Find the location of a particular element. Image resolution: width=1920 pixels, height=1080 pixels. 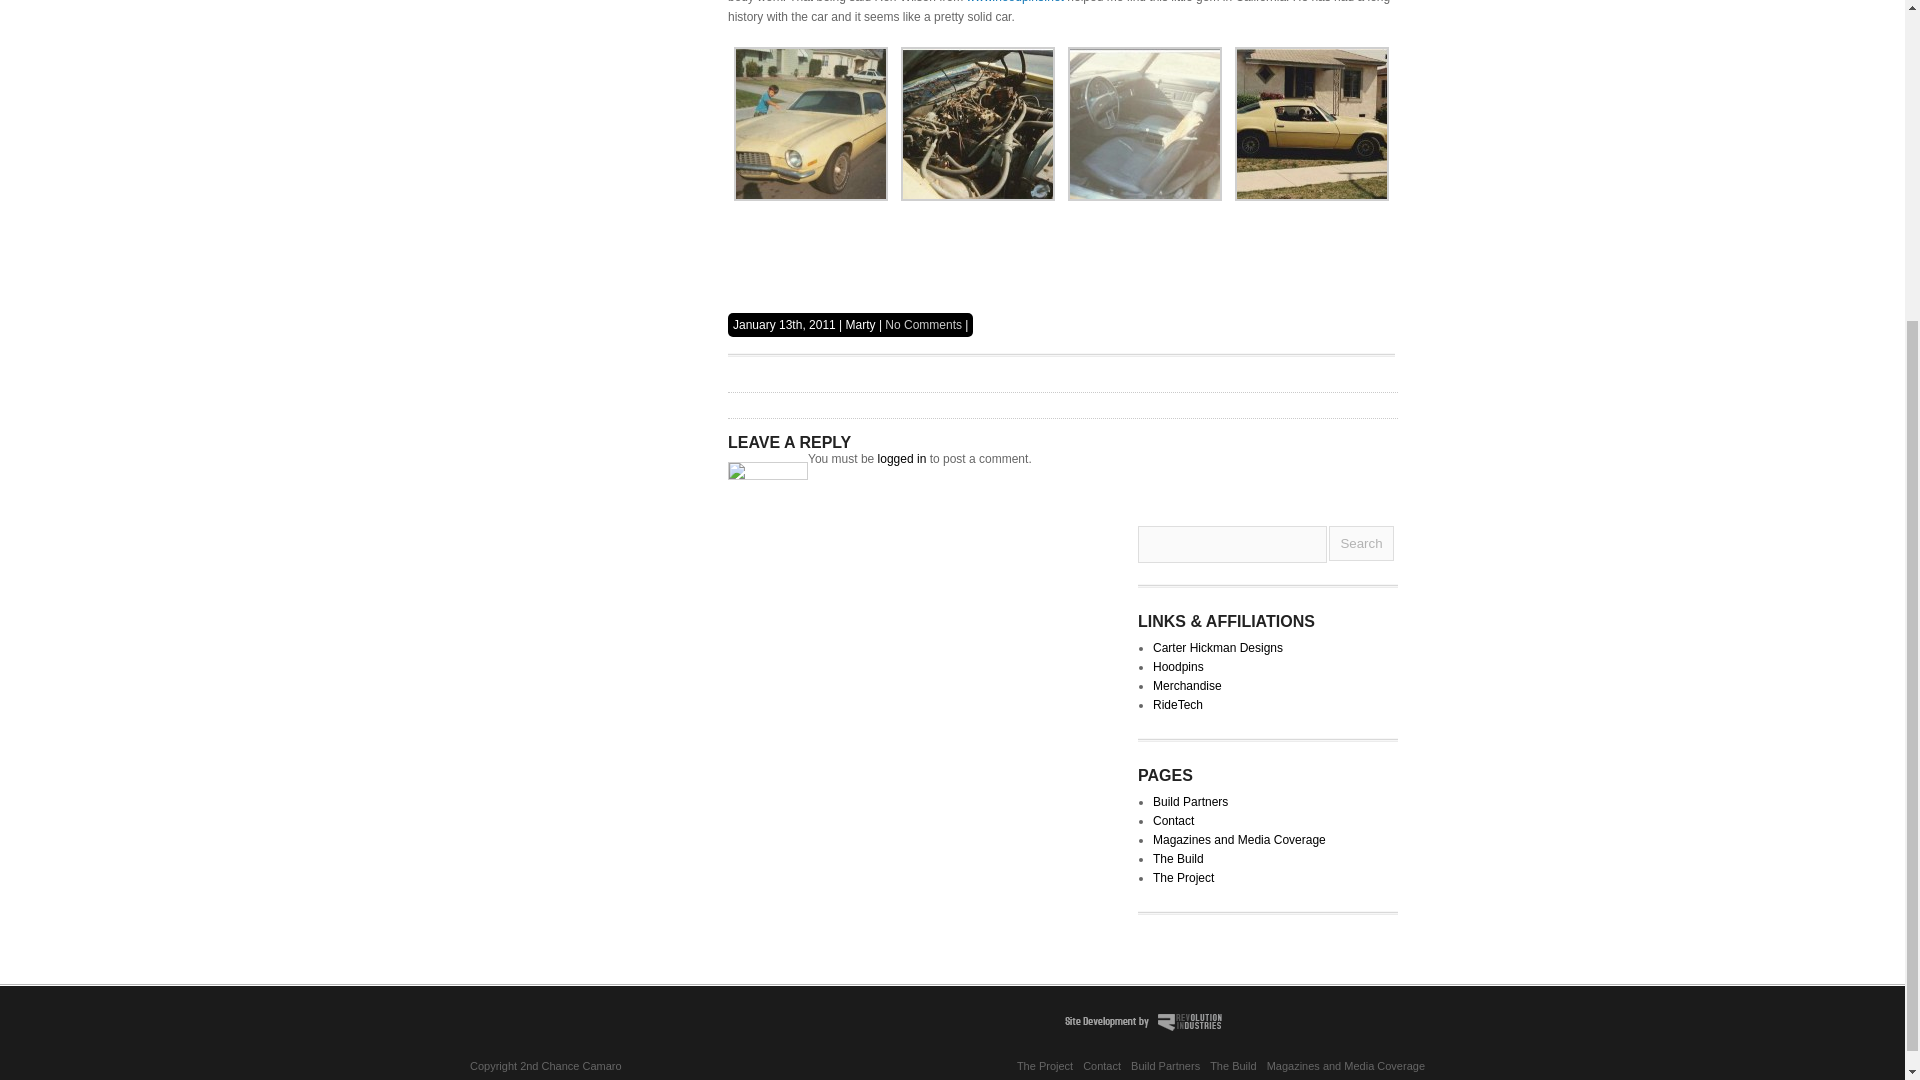

The Project is located at coordinates (1045, 1066).